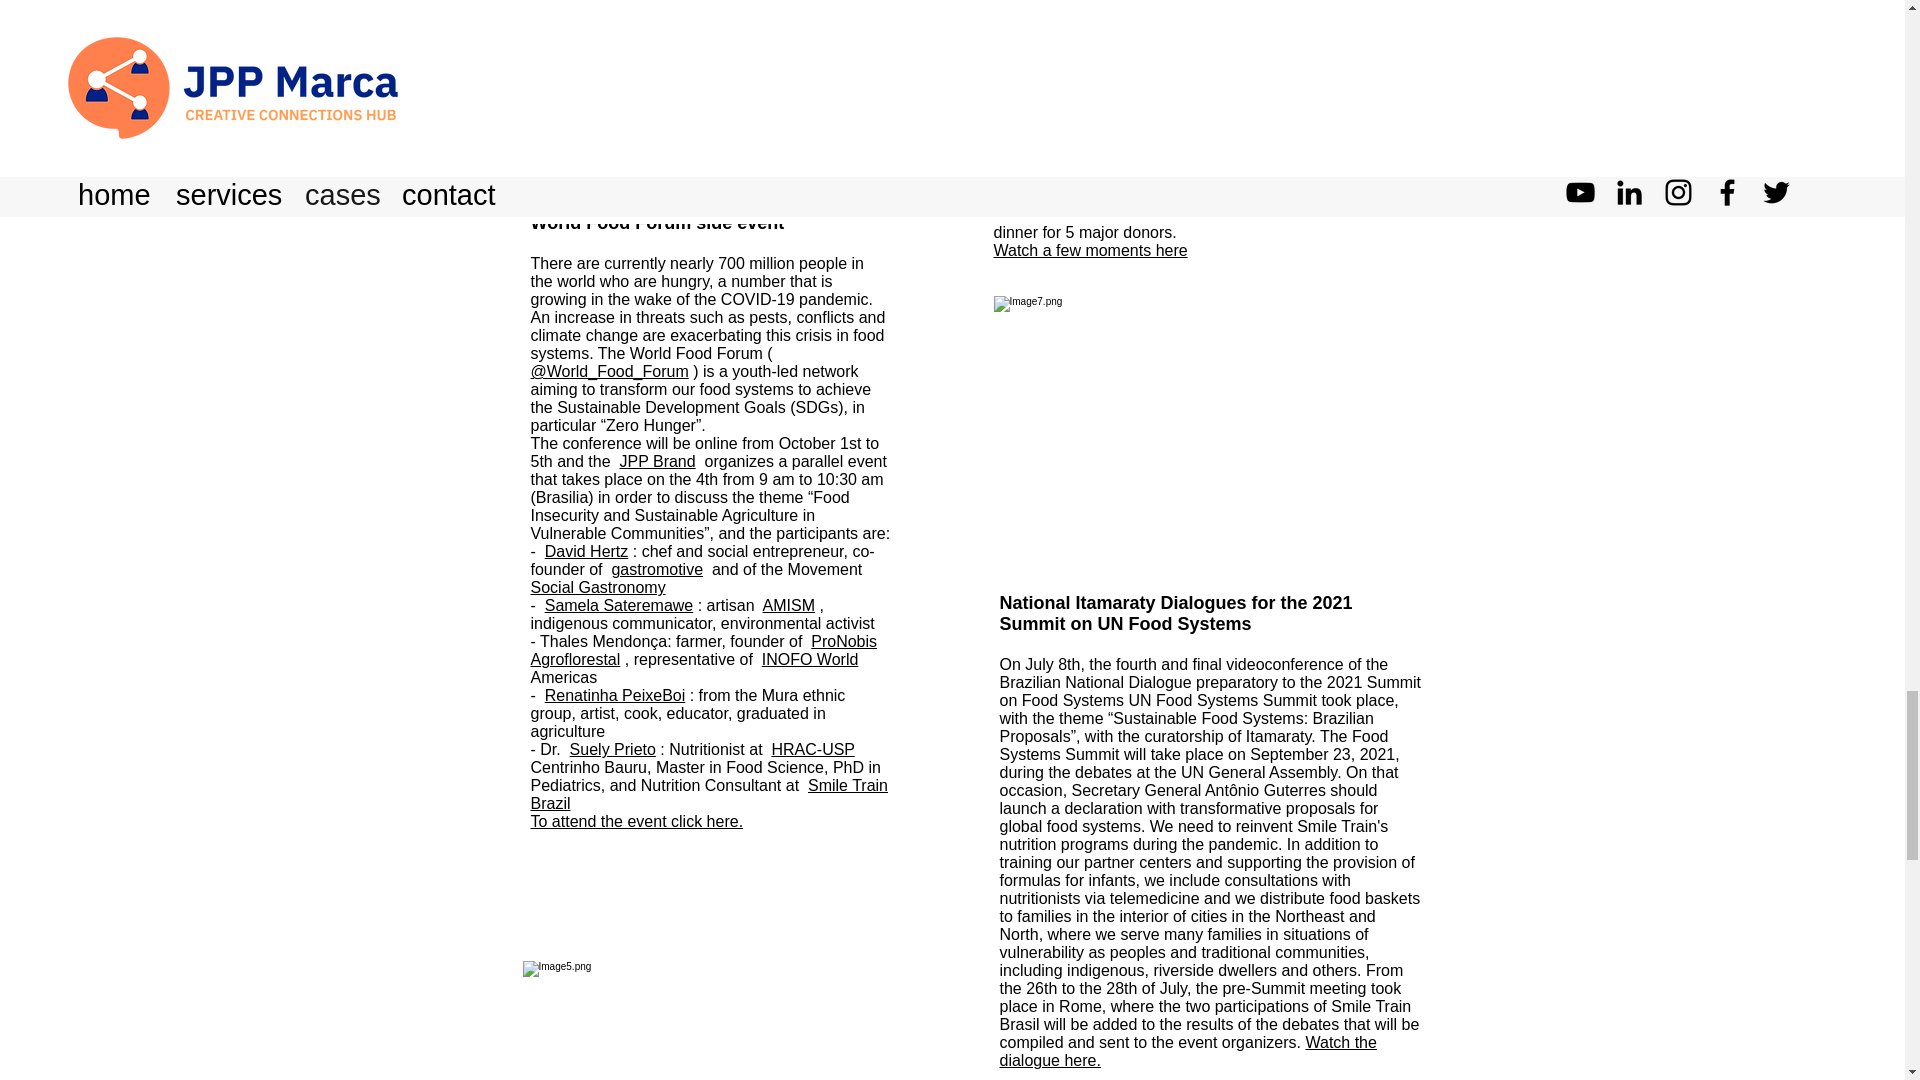  Describe the element at coordinates (619, 606) in the screenshot. I see `Samela Sateremawe` at that location.